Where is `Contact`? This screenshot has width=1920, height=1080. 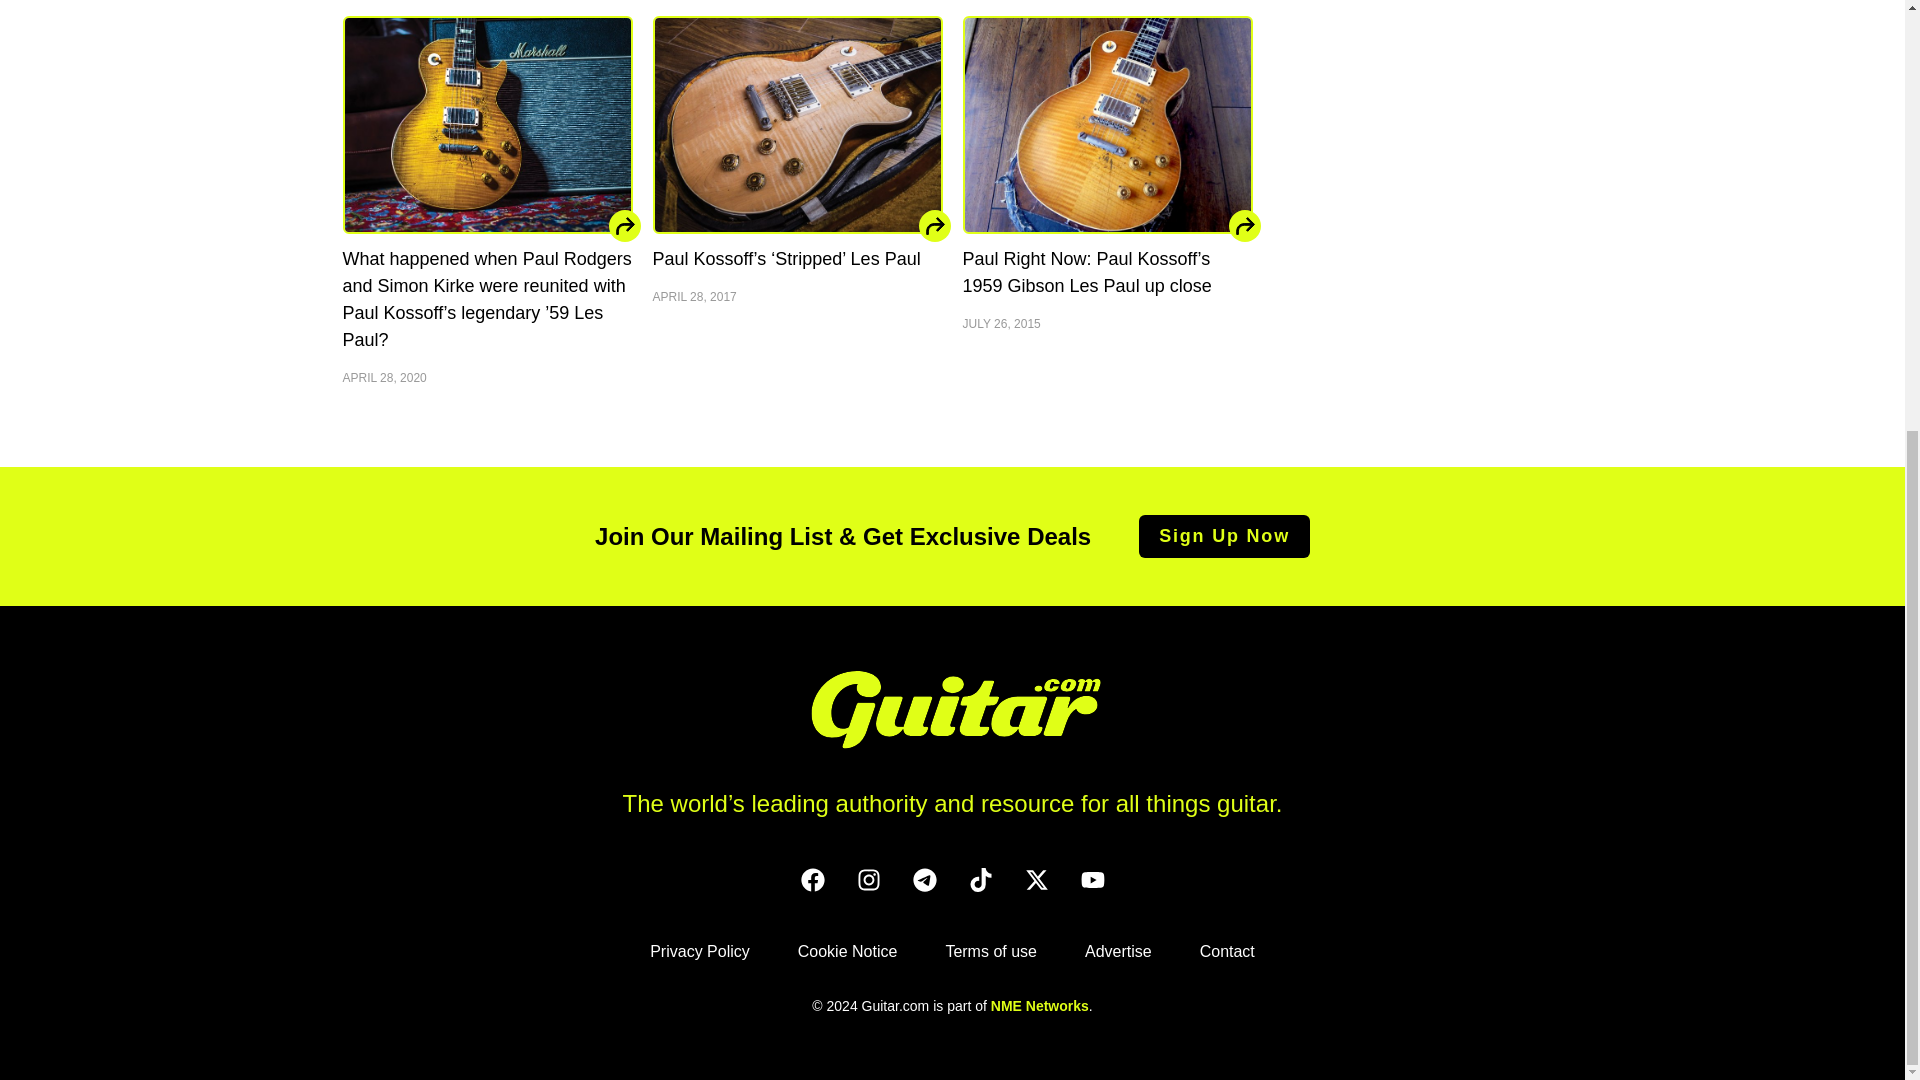 Contact is located at coordinates (1228, 951).